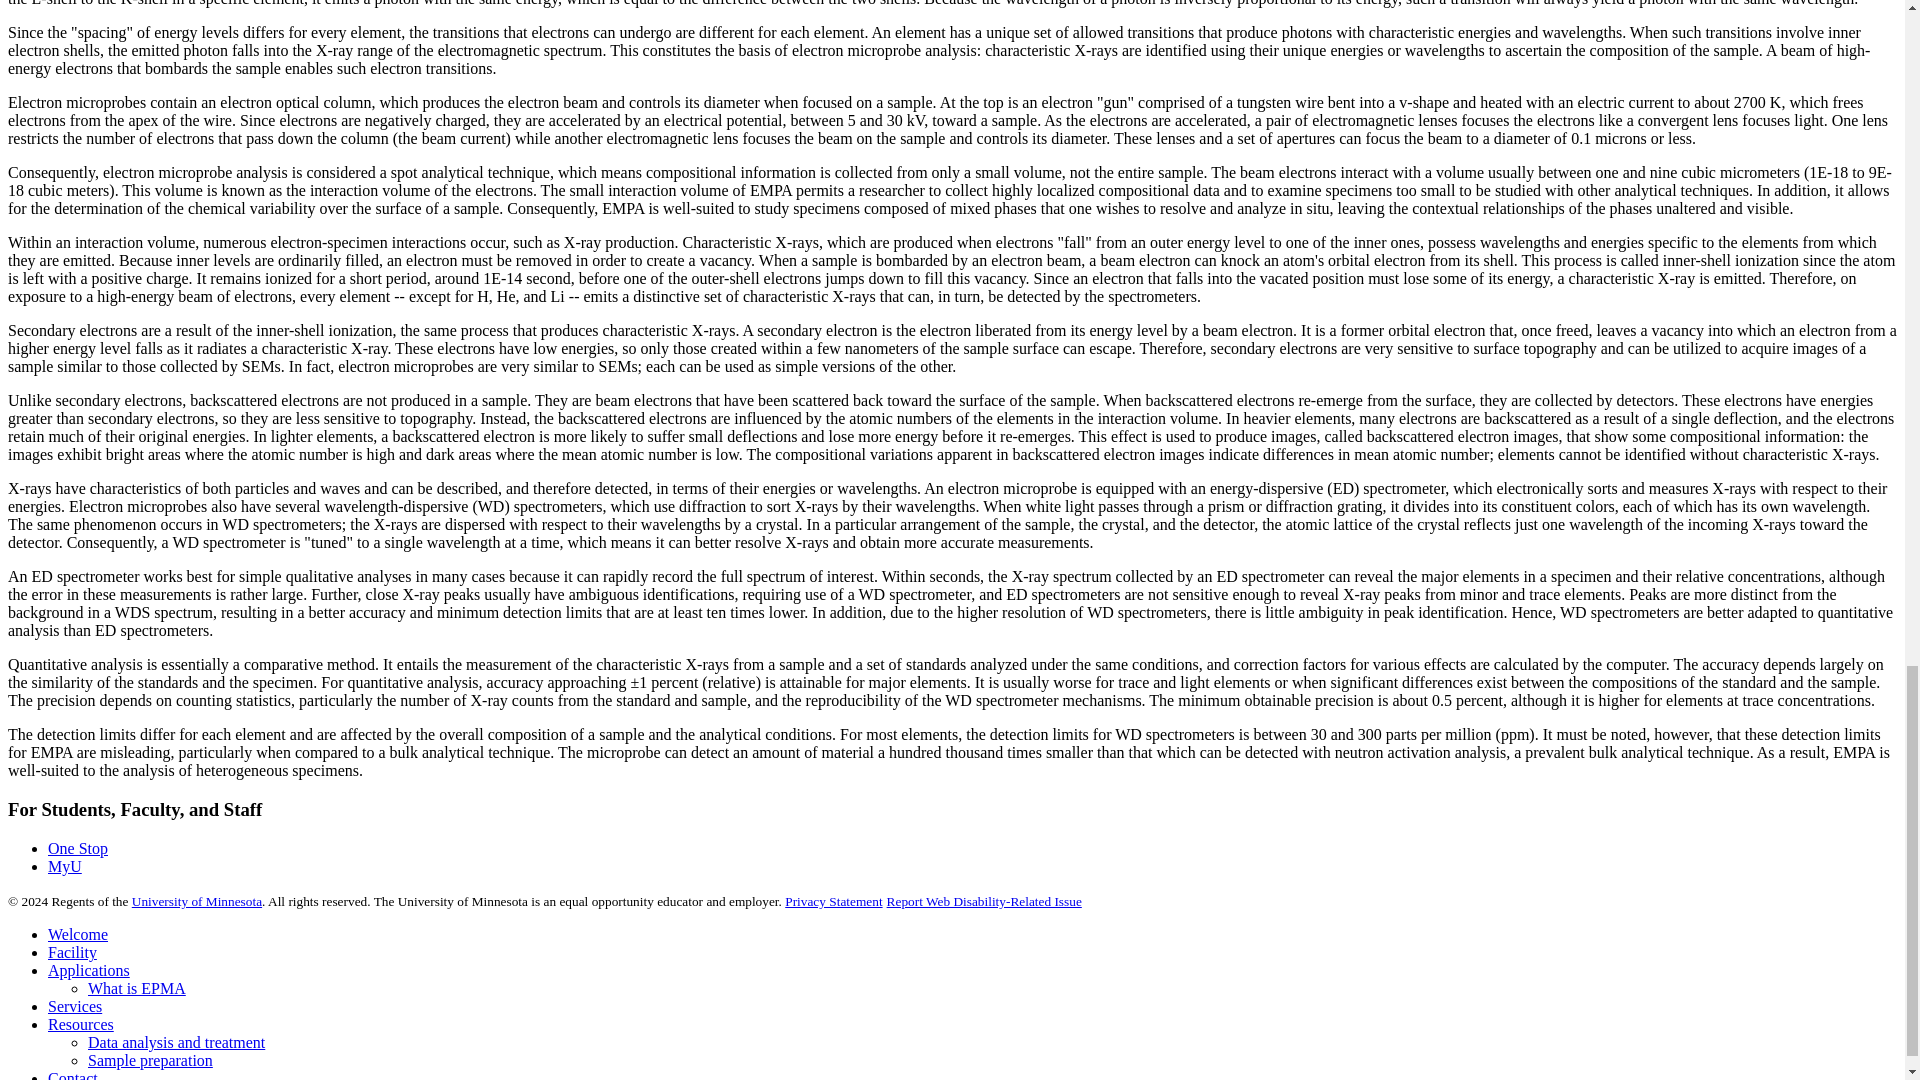 The width and height of the screenshot is (1920, 1080). What do you see at coordinates (80, 1024) in the screenshot?
I see `Resources` at bounding box center [80, 1024].